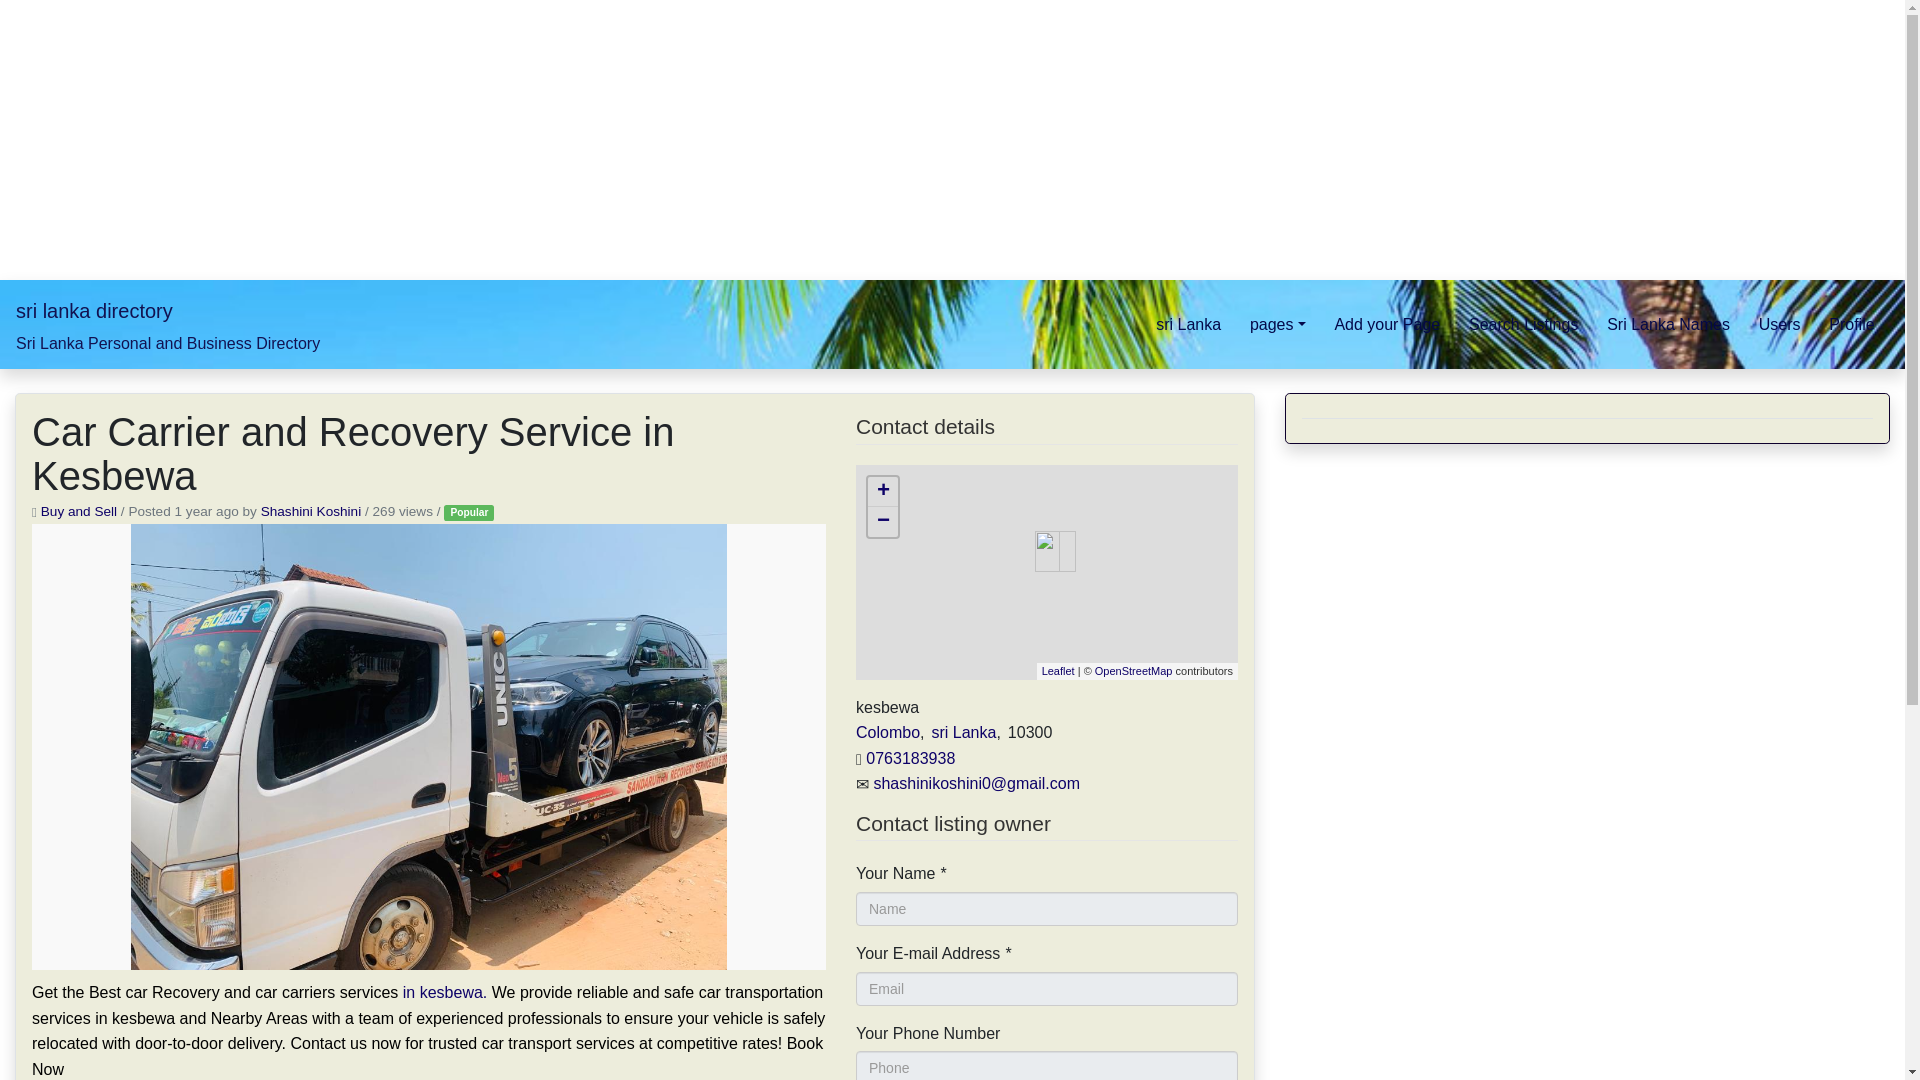 This screenshot has height=1080, width=1920. Describe the element at coordinates (445, 992) in the screenshot. I see `in kesbewa.` at that location.